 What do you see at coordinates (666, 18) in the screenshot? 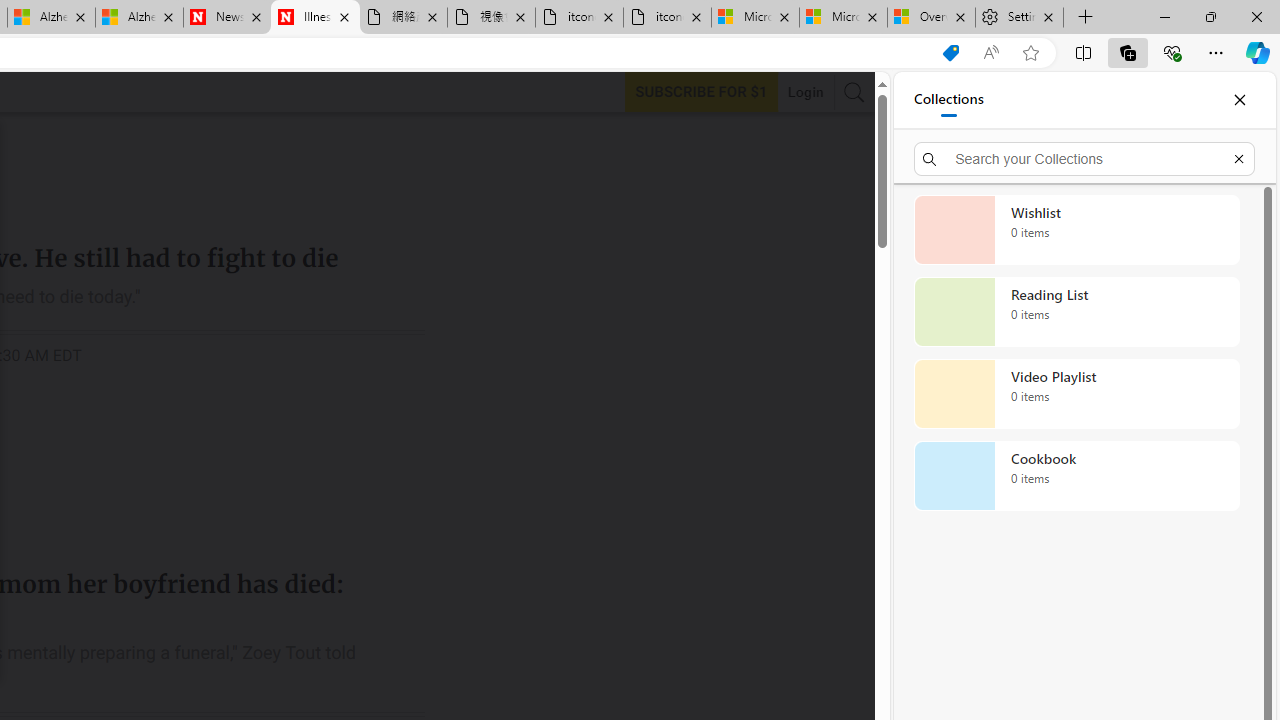
I see `itconcepthk.com/projector_solutions.mp4` at bounding box center [666, 18].